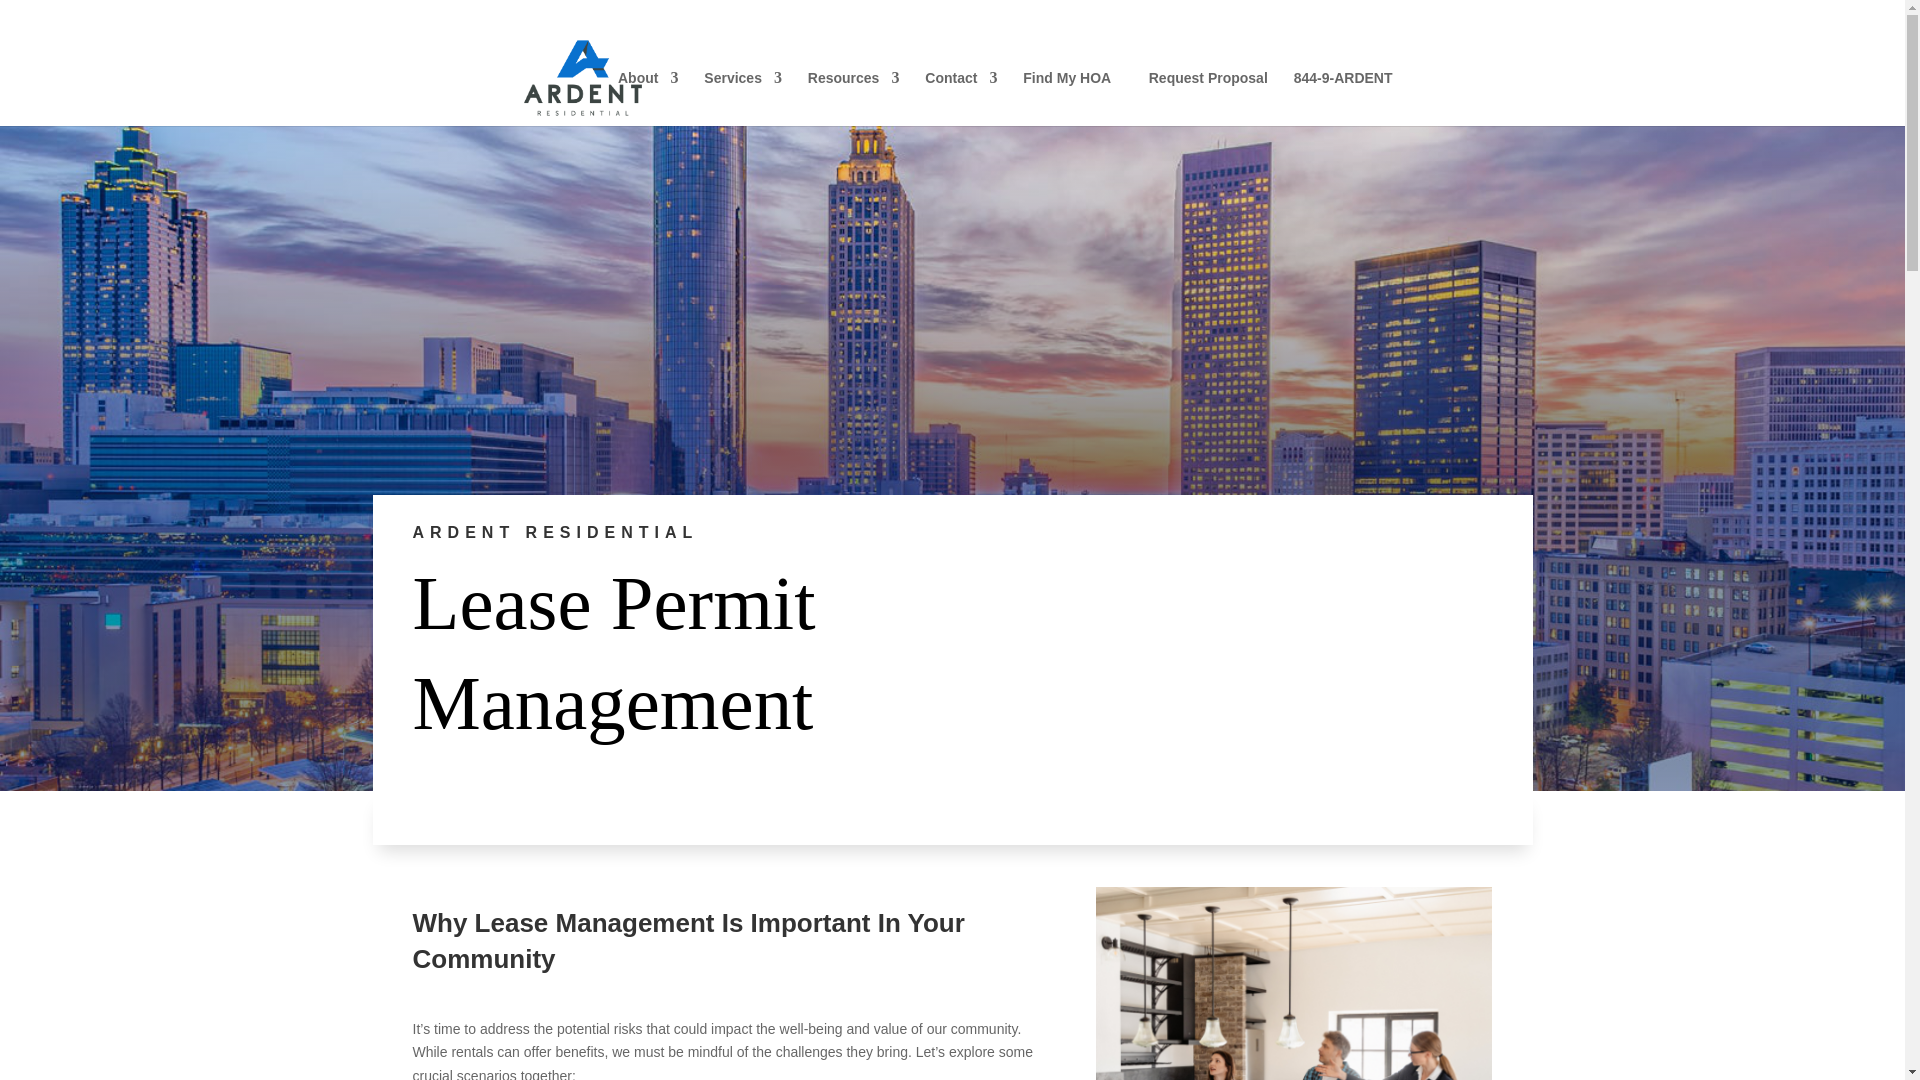 Image resolution: width=1920 pixels, height=1080 pixels. I want to click on Mart-Production-03-400, so click(1294, 983).